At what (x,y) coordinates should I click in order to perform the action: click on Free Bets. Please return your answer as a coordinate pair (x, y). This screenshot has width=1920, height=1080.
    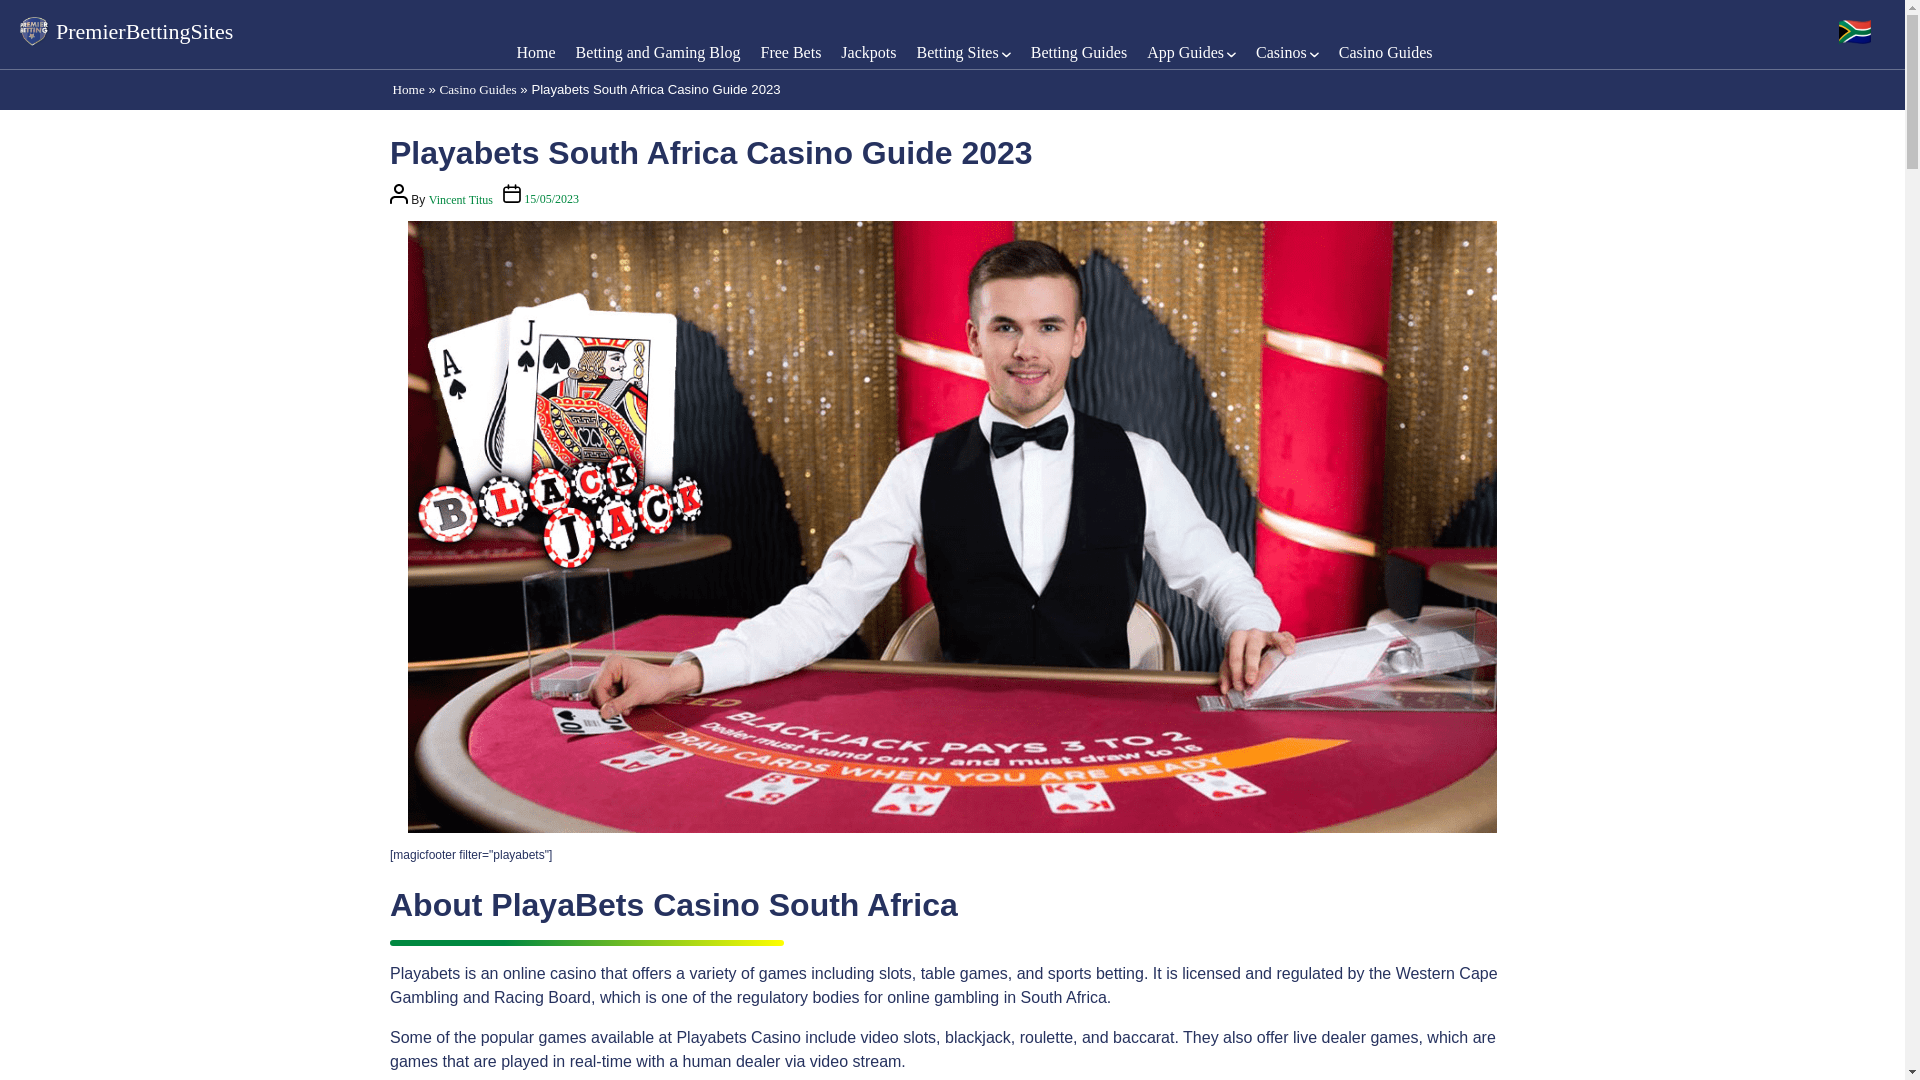
    Looking at the image, I should click on (790, 52).